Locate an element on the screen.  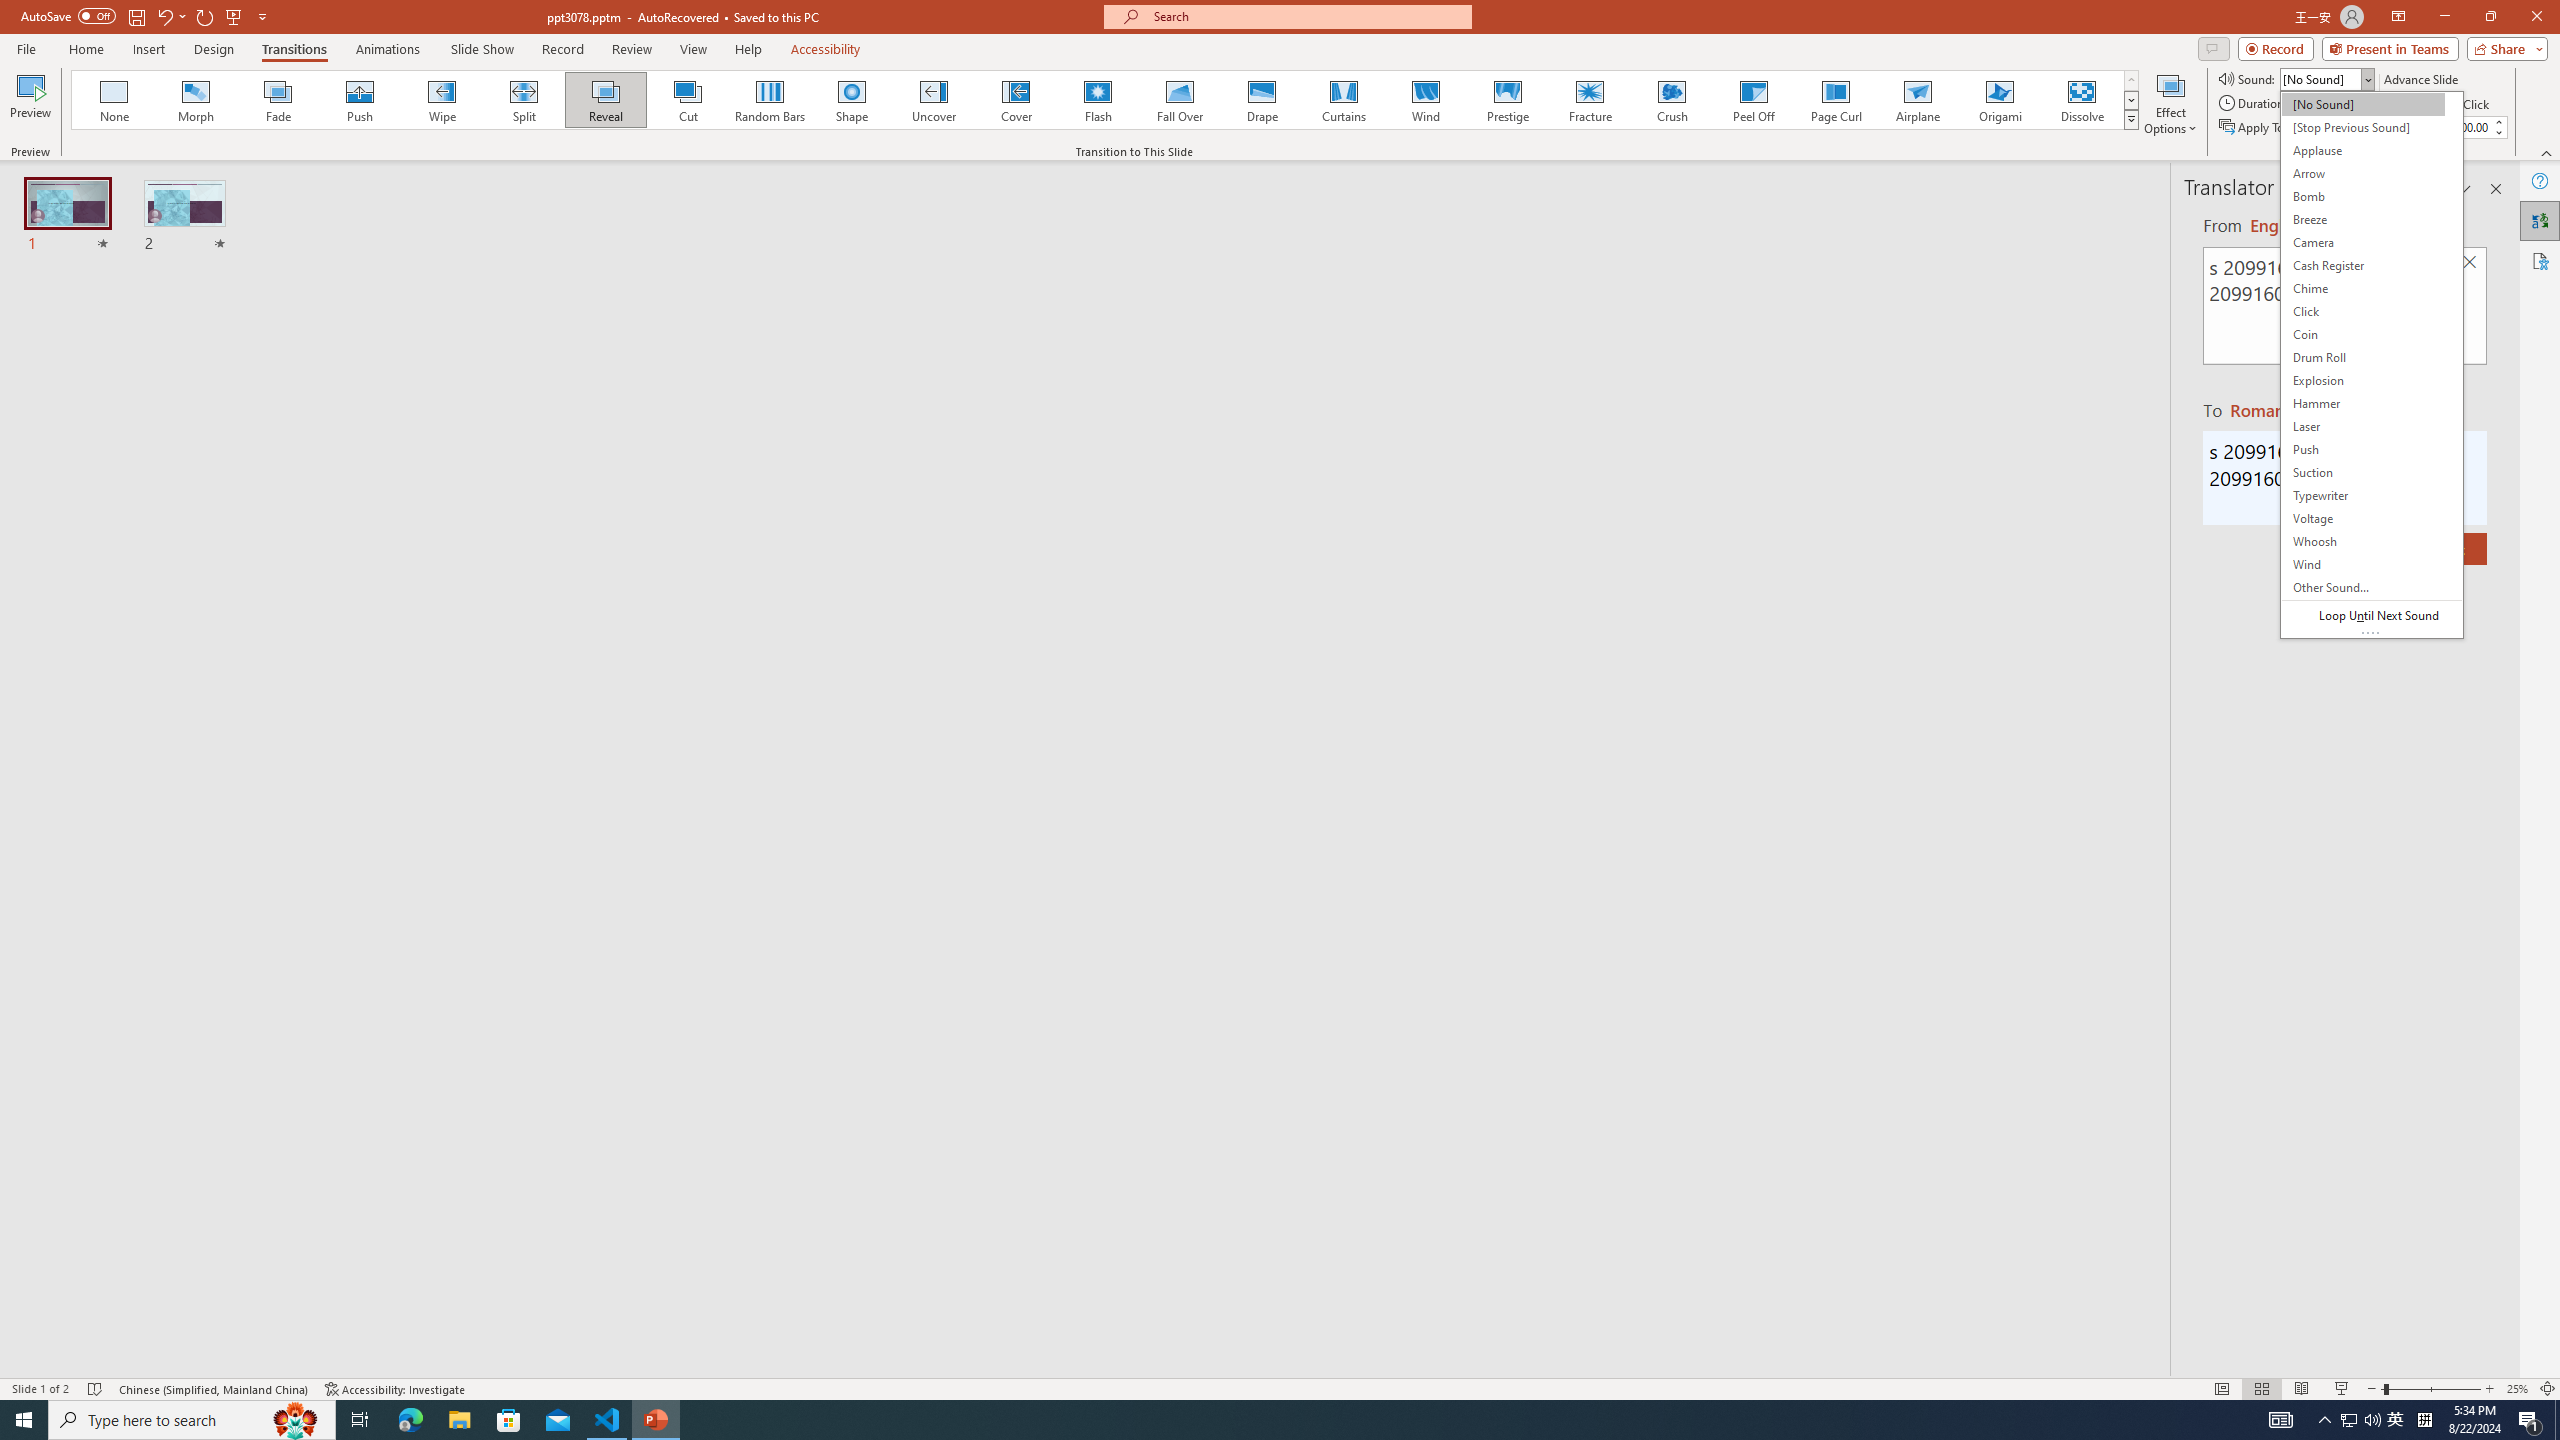
Split is located at coordinates (524, 100).